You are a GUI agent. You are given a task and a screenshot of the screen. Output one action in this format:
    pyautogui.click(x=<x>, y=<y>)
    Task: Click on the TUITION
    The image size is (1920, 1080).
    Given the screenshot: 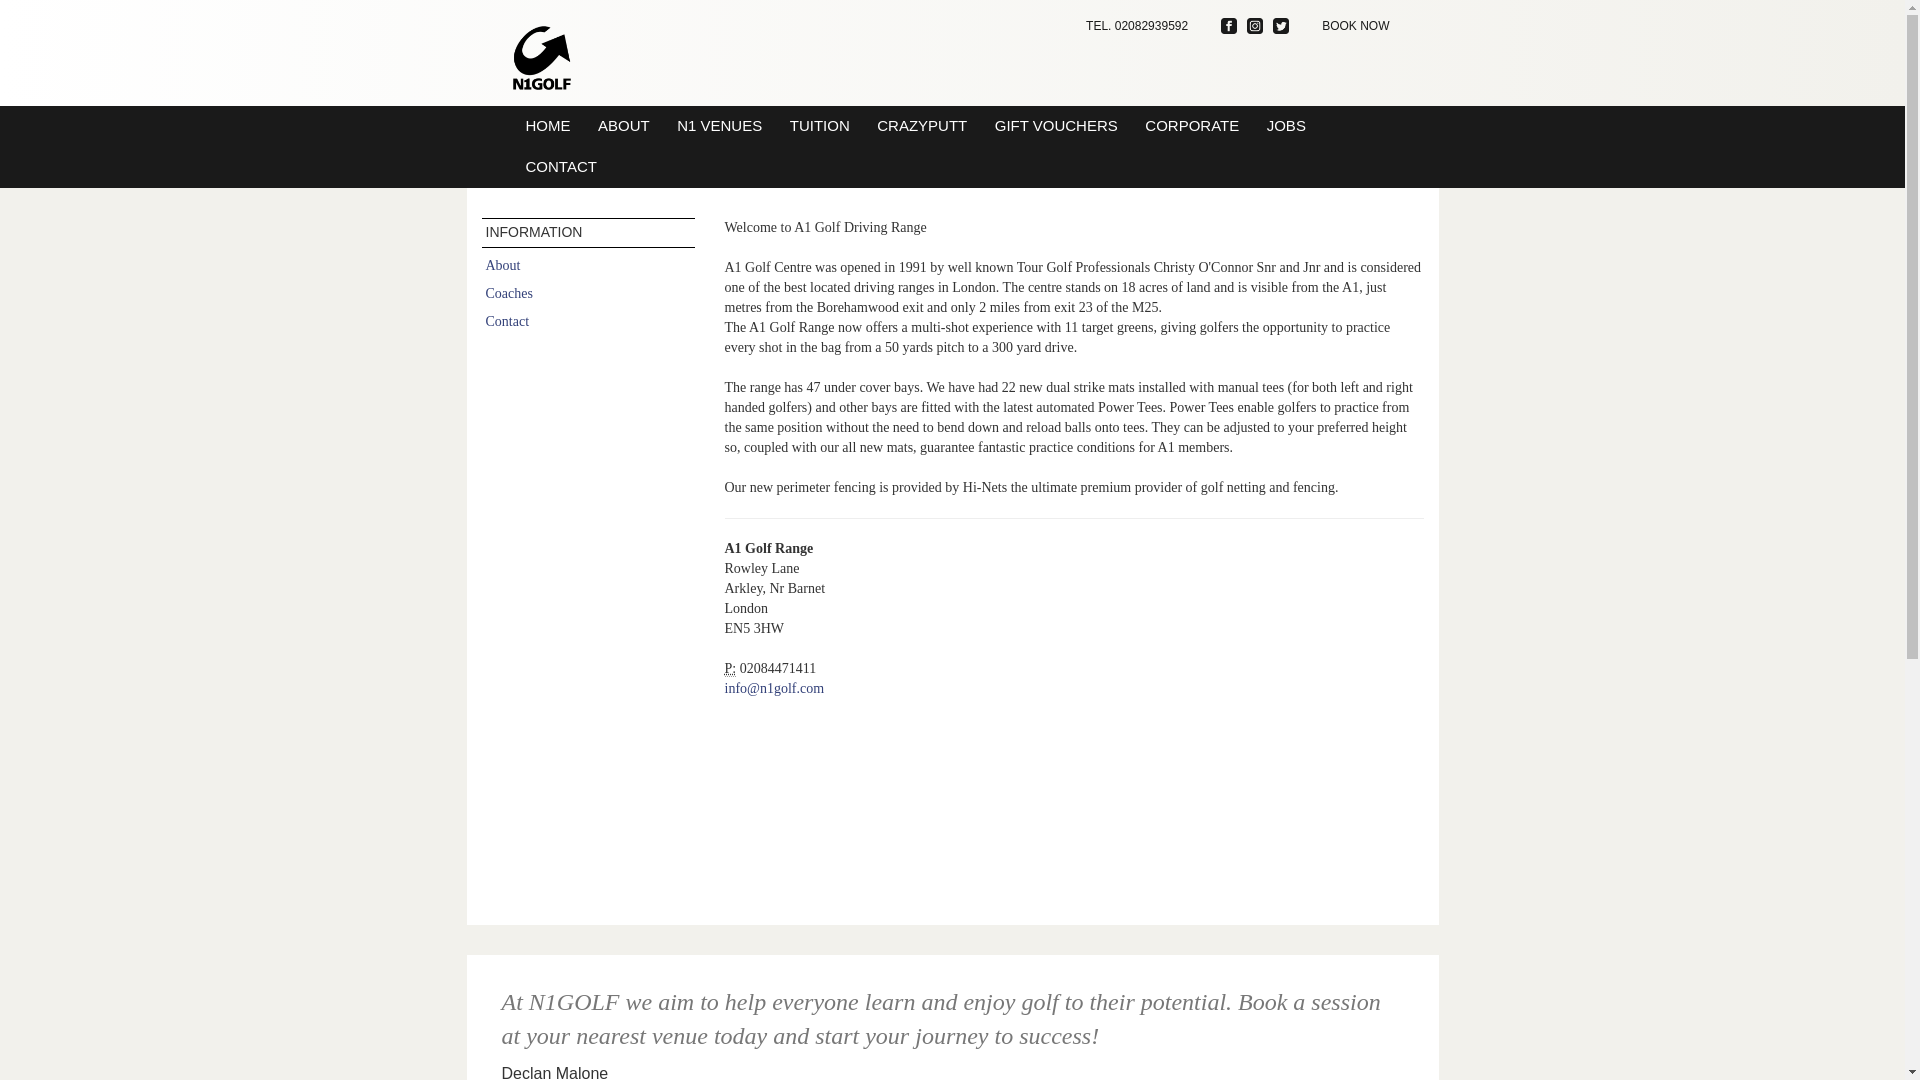 What is the action you would take?
    pyautogui.click(x=820, y=124)
    